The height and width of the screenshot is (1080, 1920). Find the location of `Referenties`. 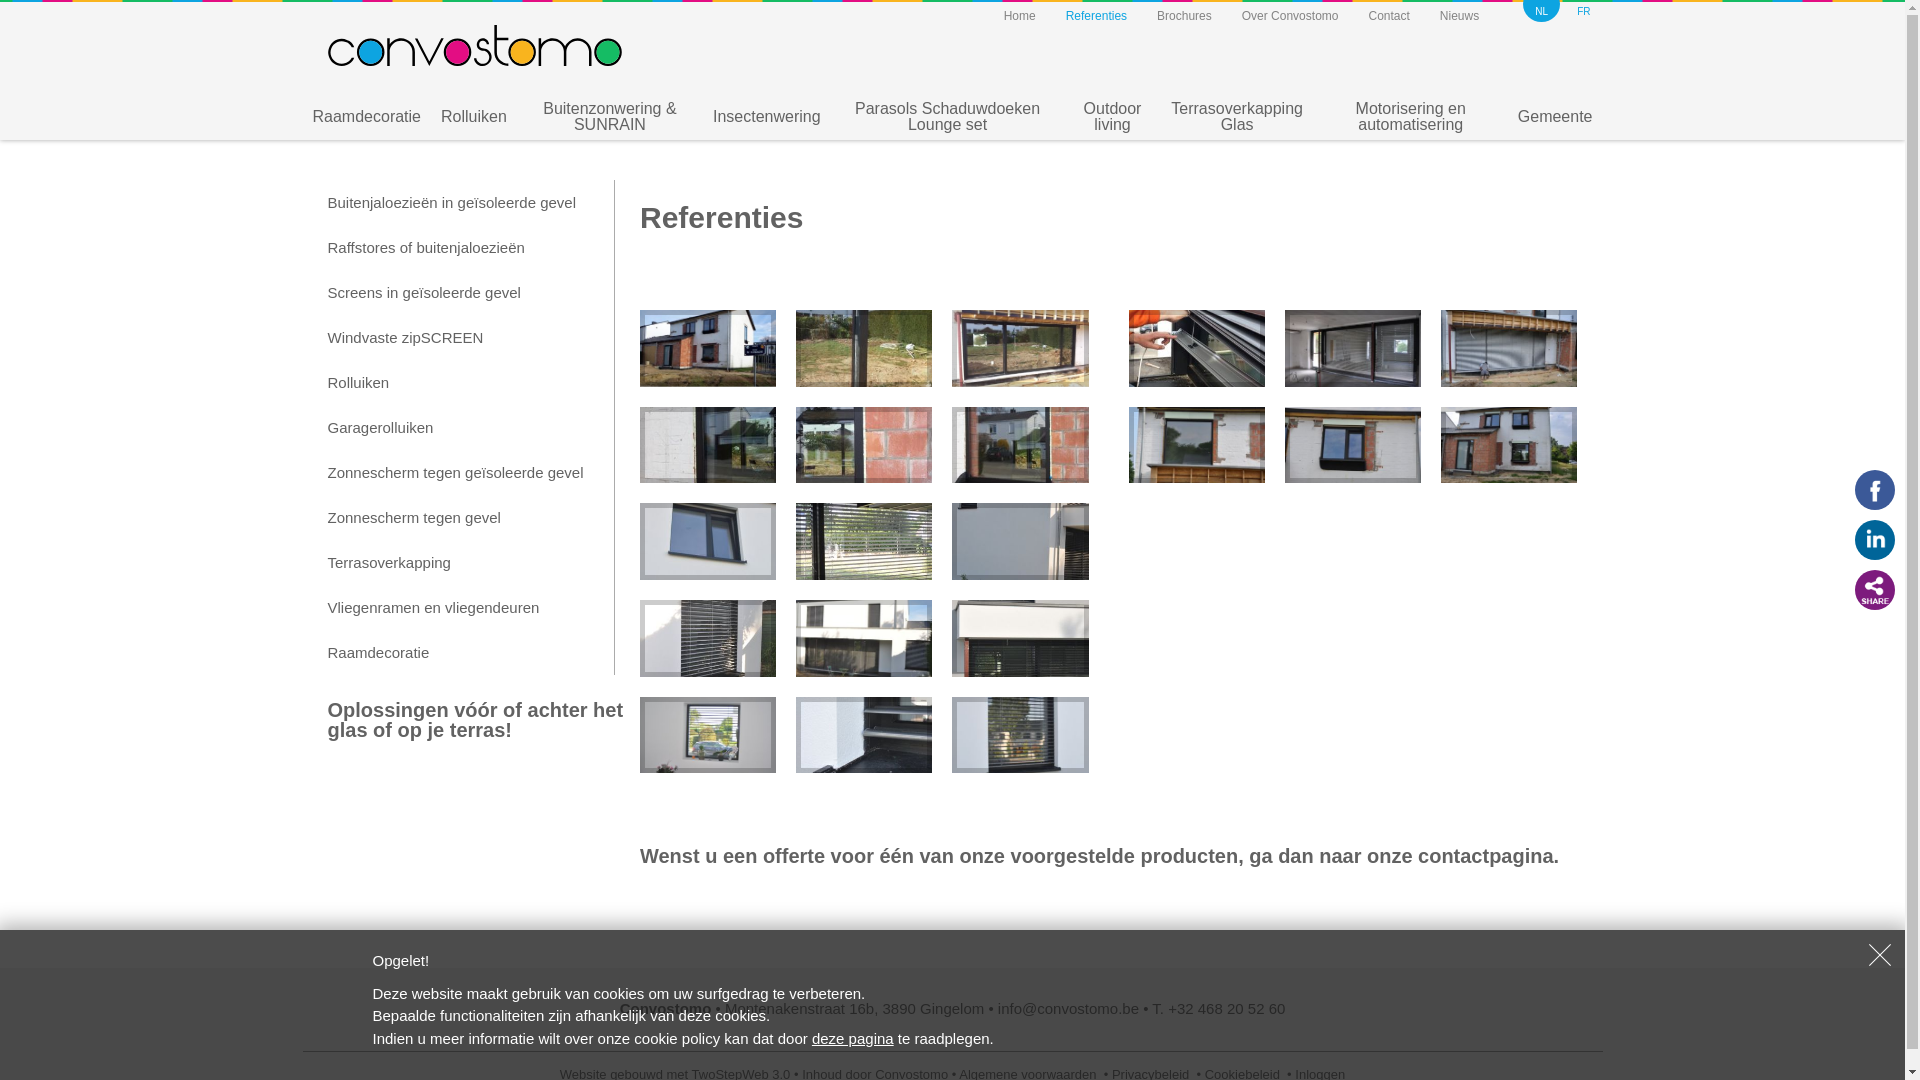

Referenties is located at coordinates (1096, 16).